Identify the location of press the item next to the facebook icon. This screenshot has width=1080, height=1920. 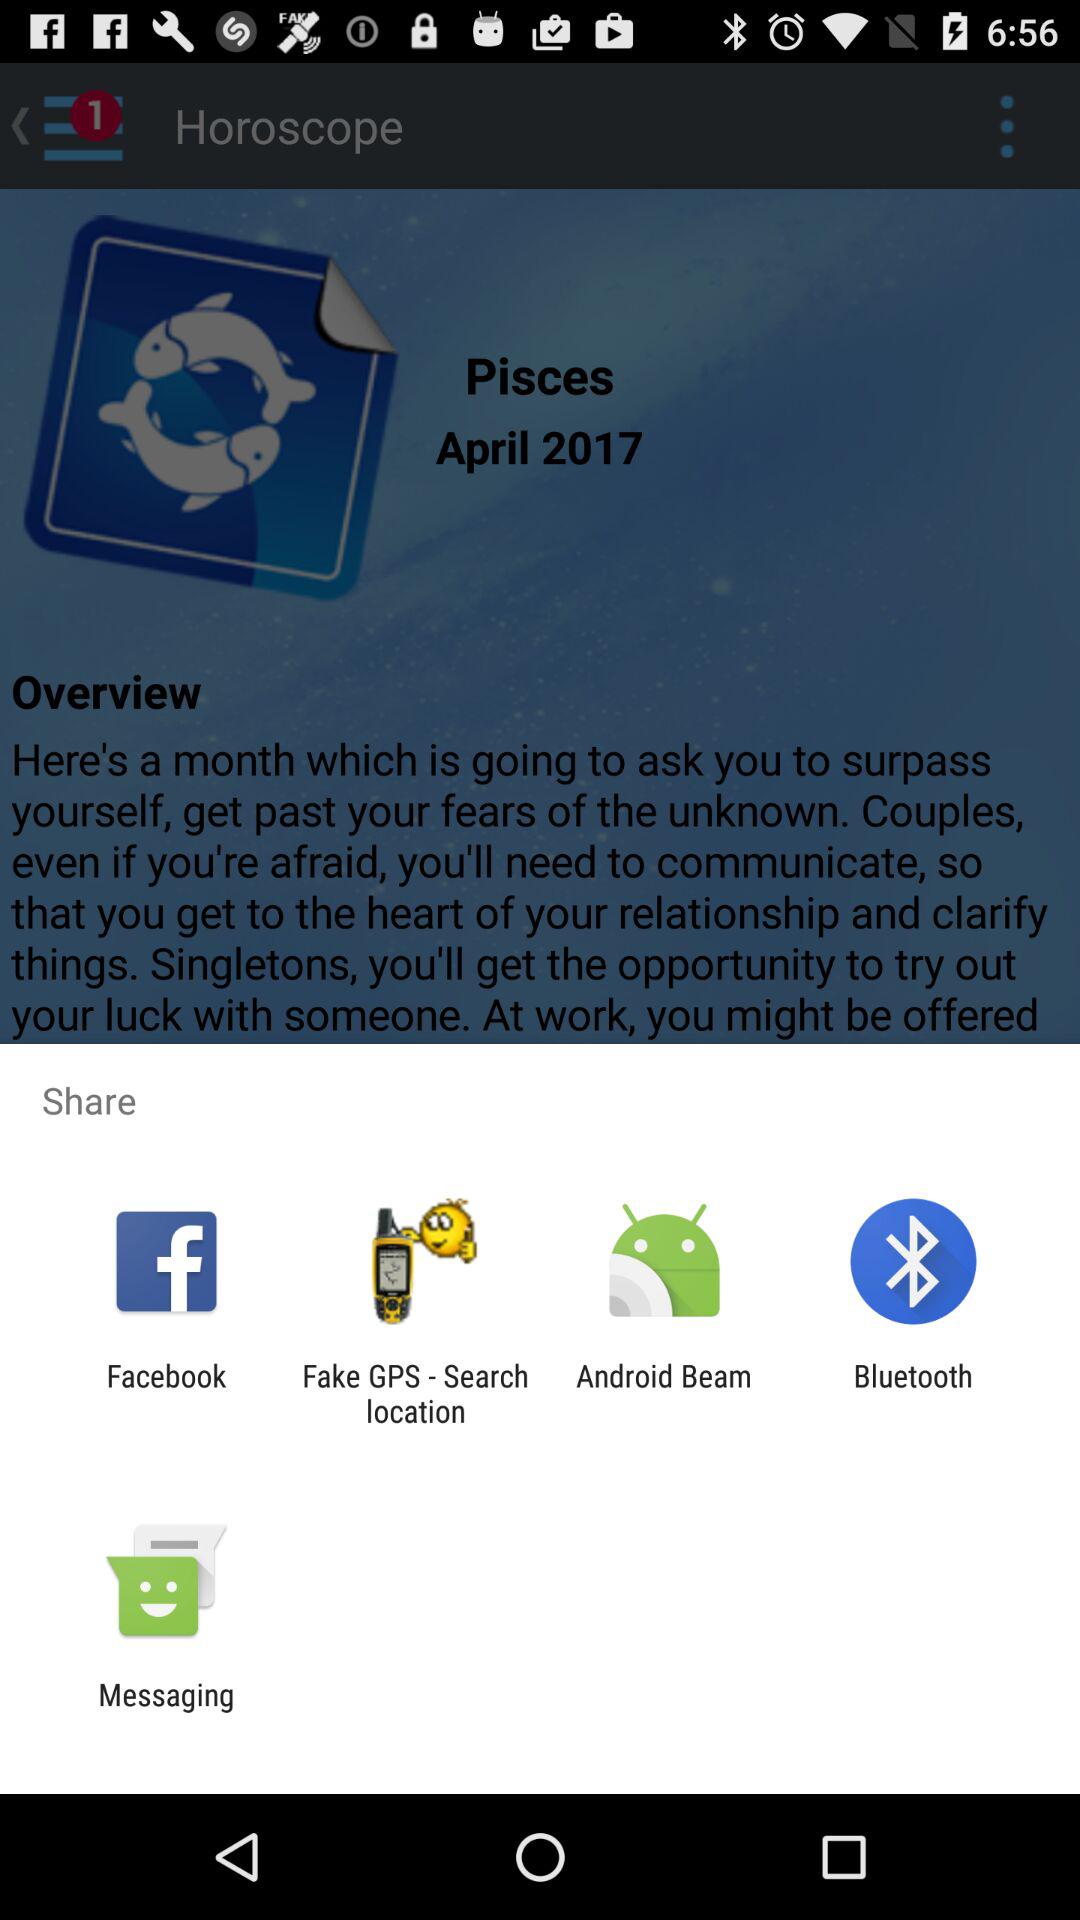
(415, 1393).